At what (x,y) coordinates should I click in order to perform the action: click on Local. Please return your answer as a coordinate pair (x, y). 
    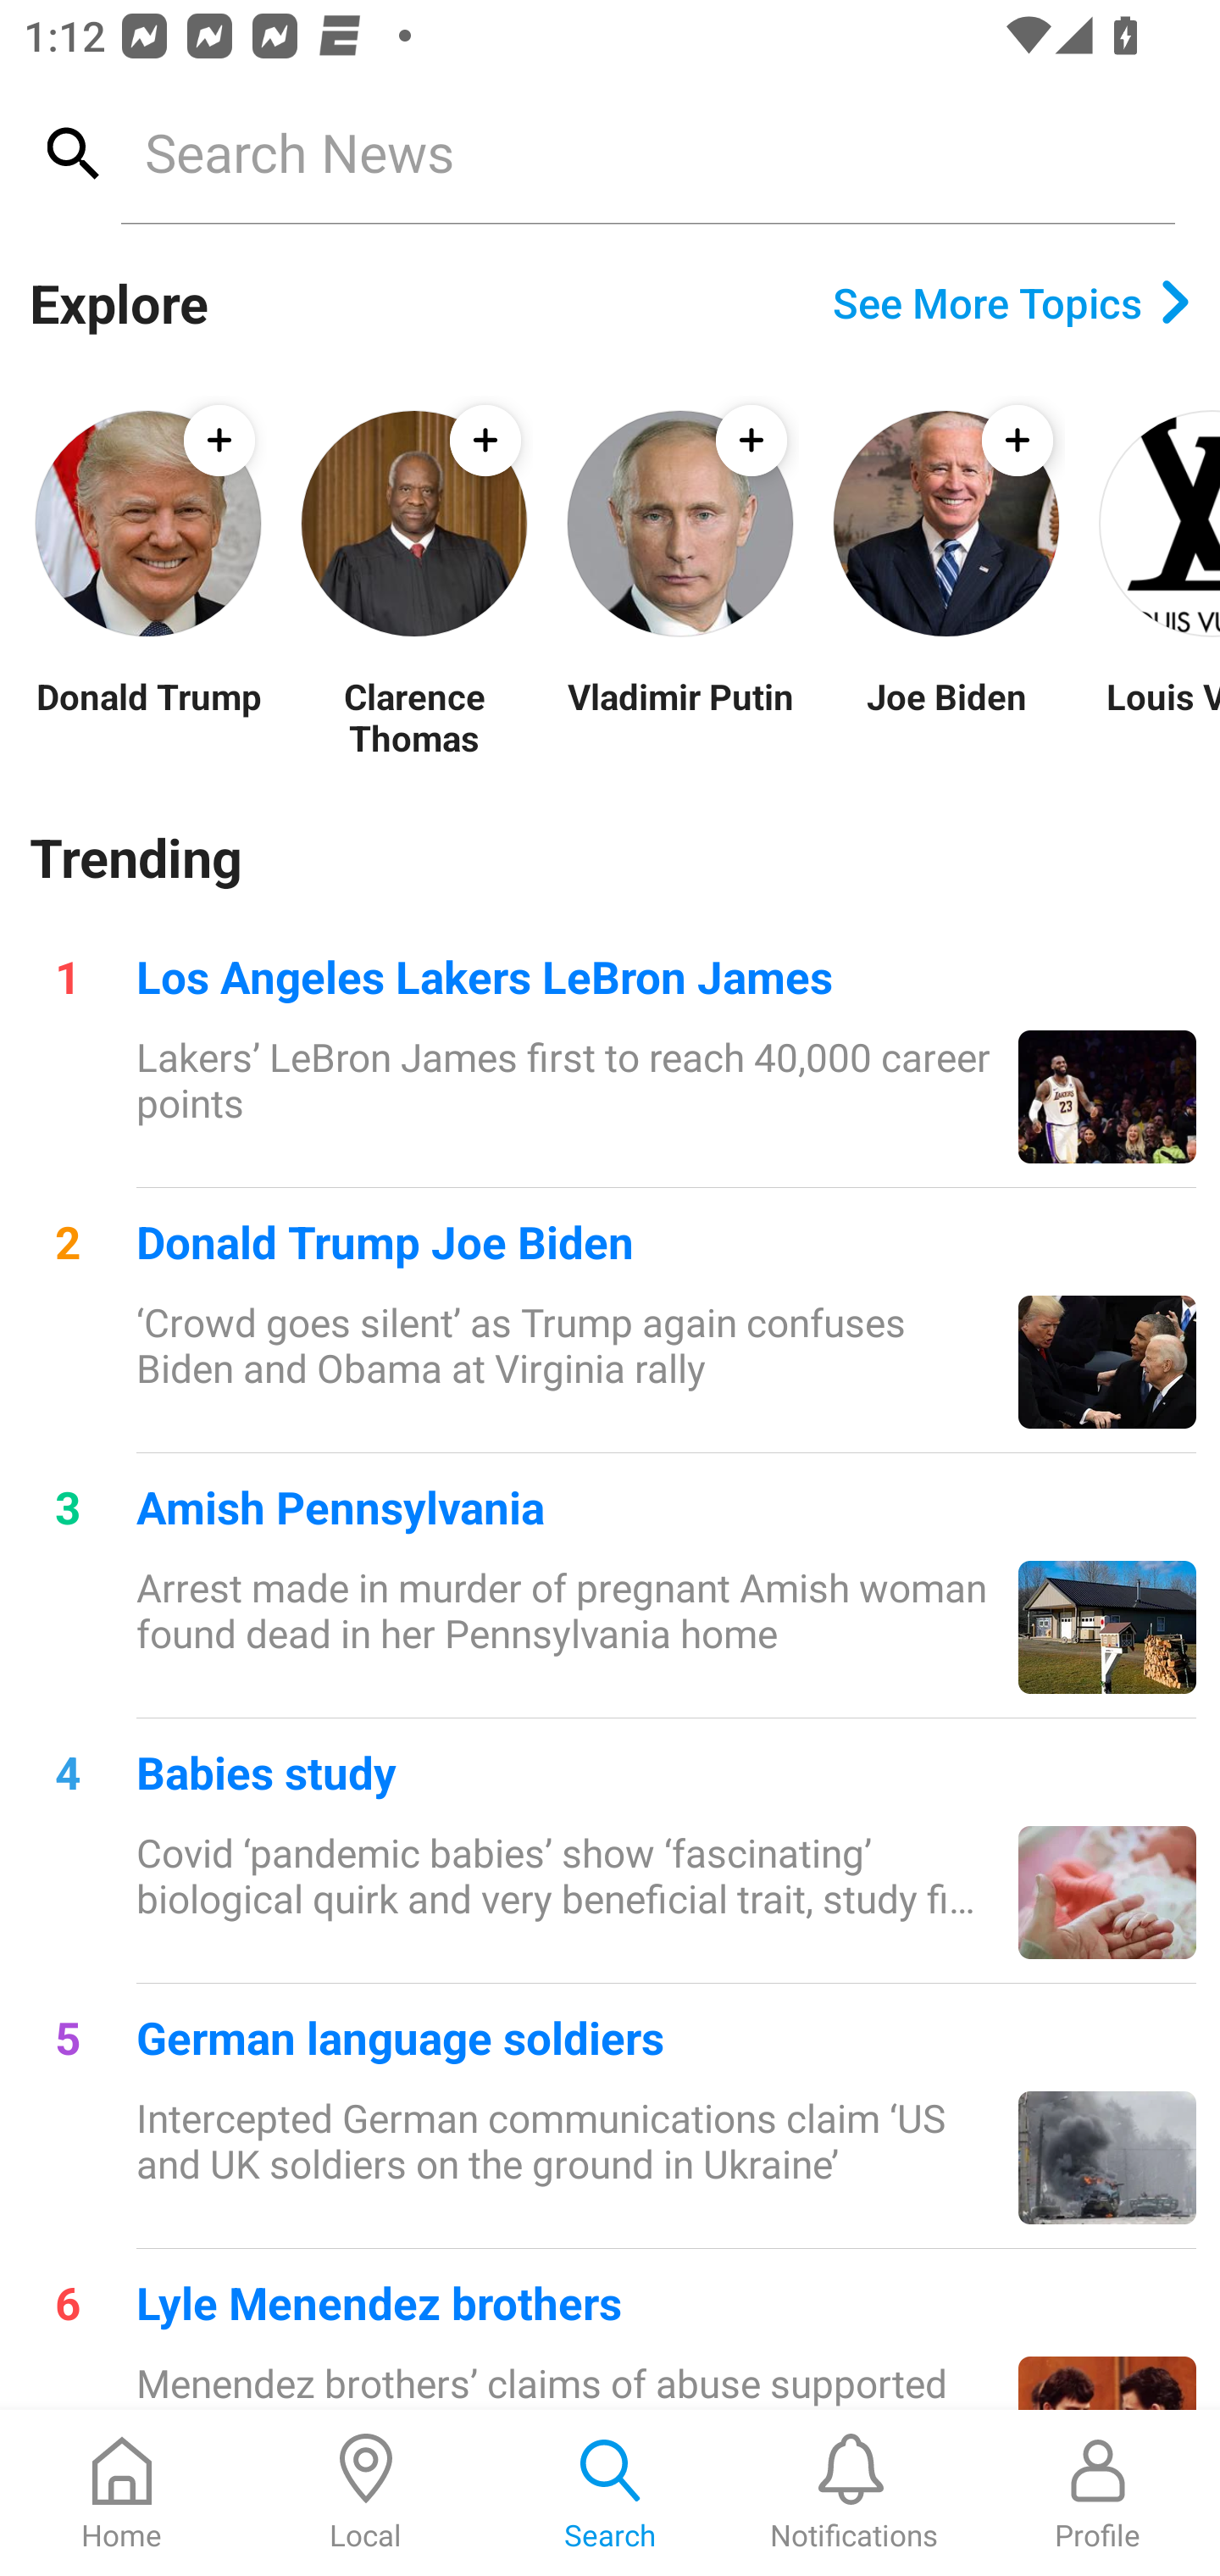
    Looking at the image, I should click on (366, 2493).